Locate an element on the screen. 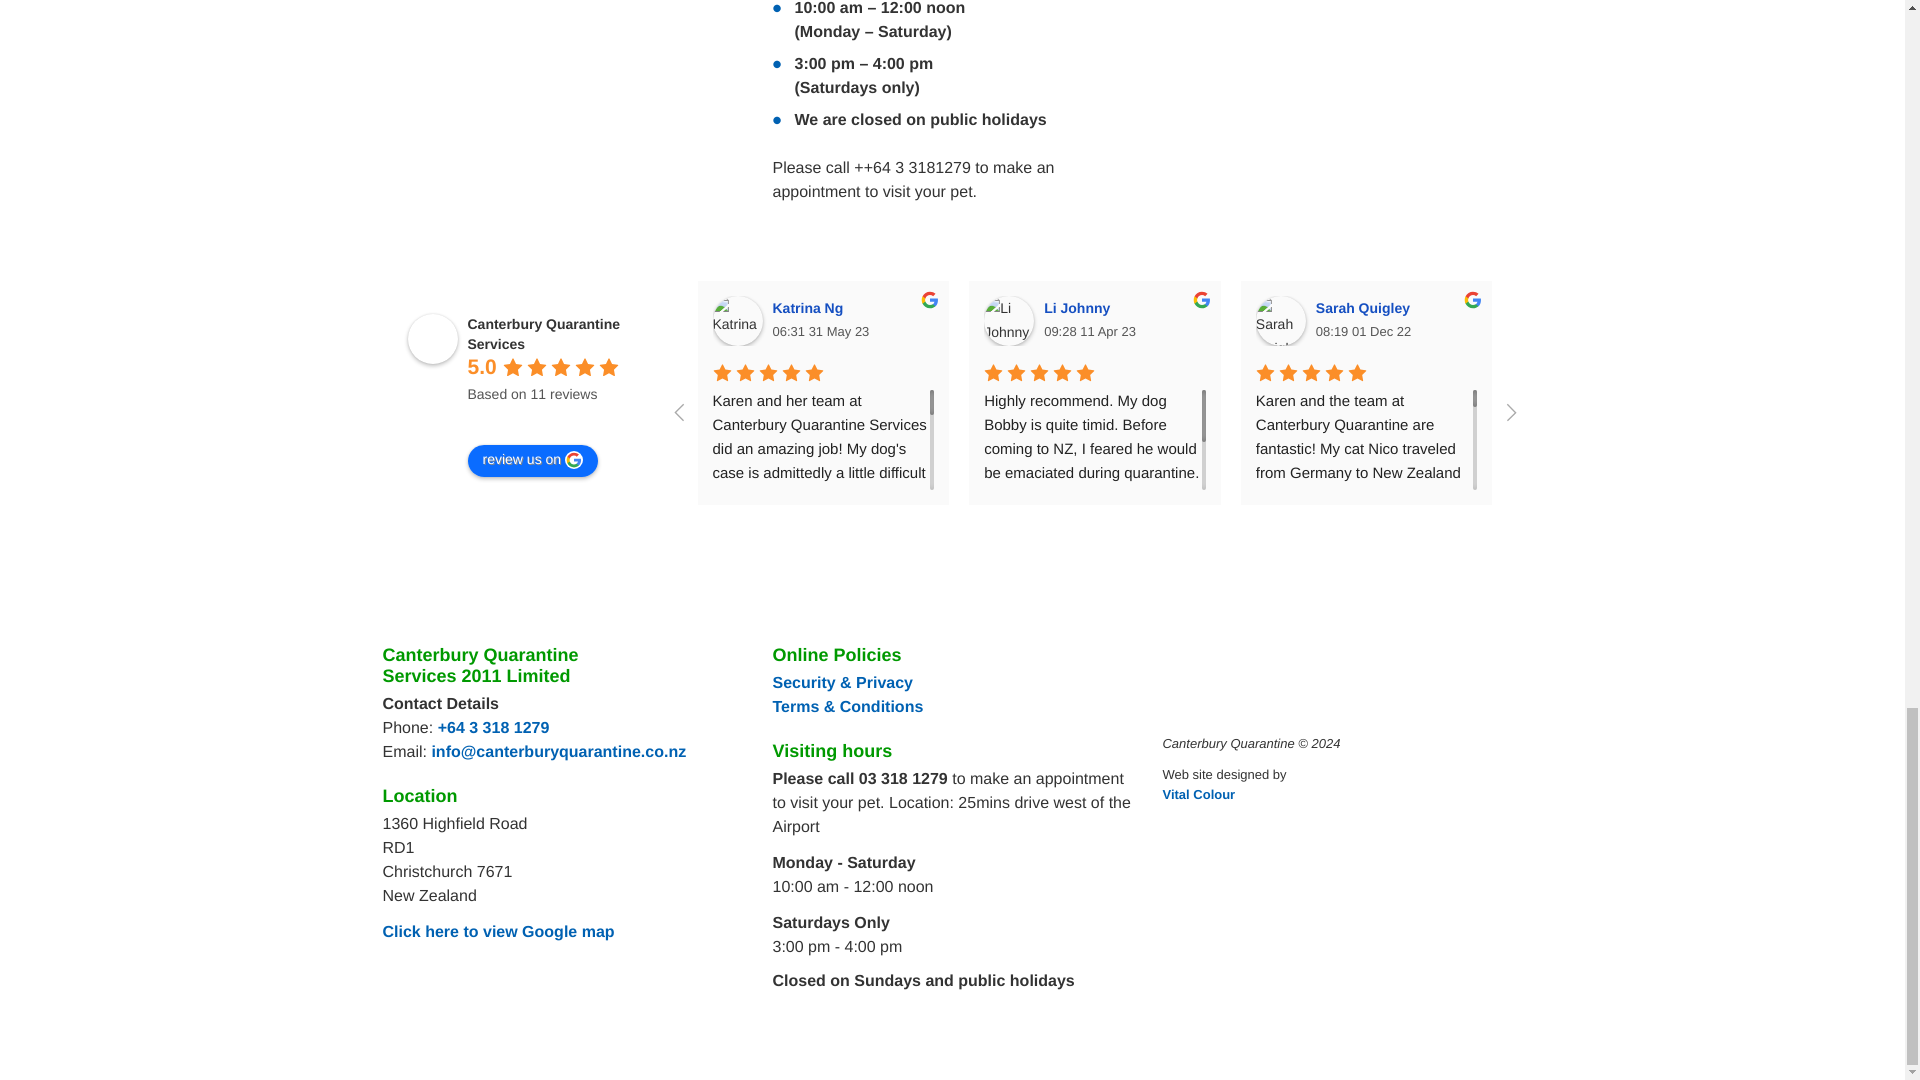 Image resolution: width=1920 pixels, height=1080 pixels. Canterbury Quarantine Services is located at coordinates (544, 334).